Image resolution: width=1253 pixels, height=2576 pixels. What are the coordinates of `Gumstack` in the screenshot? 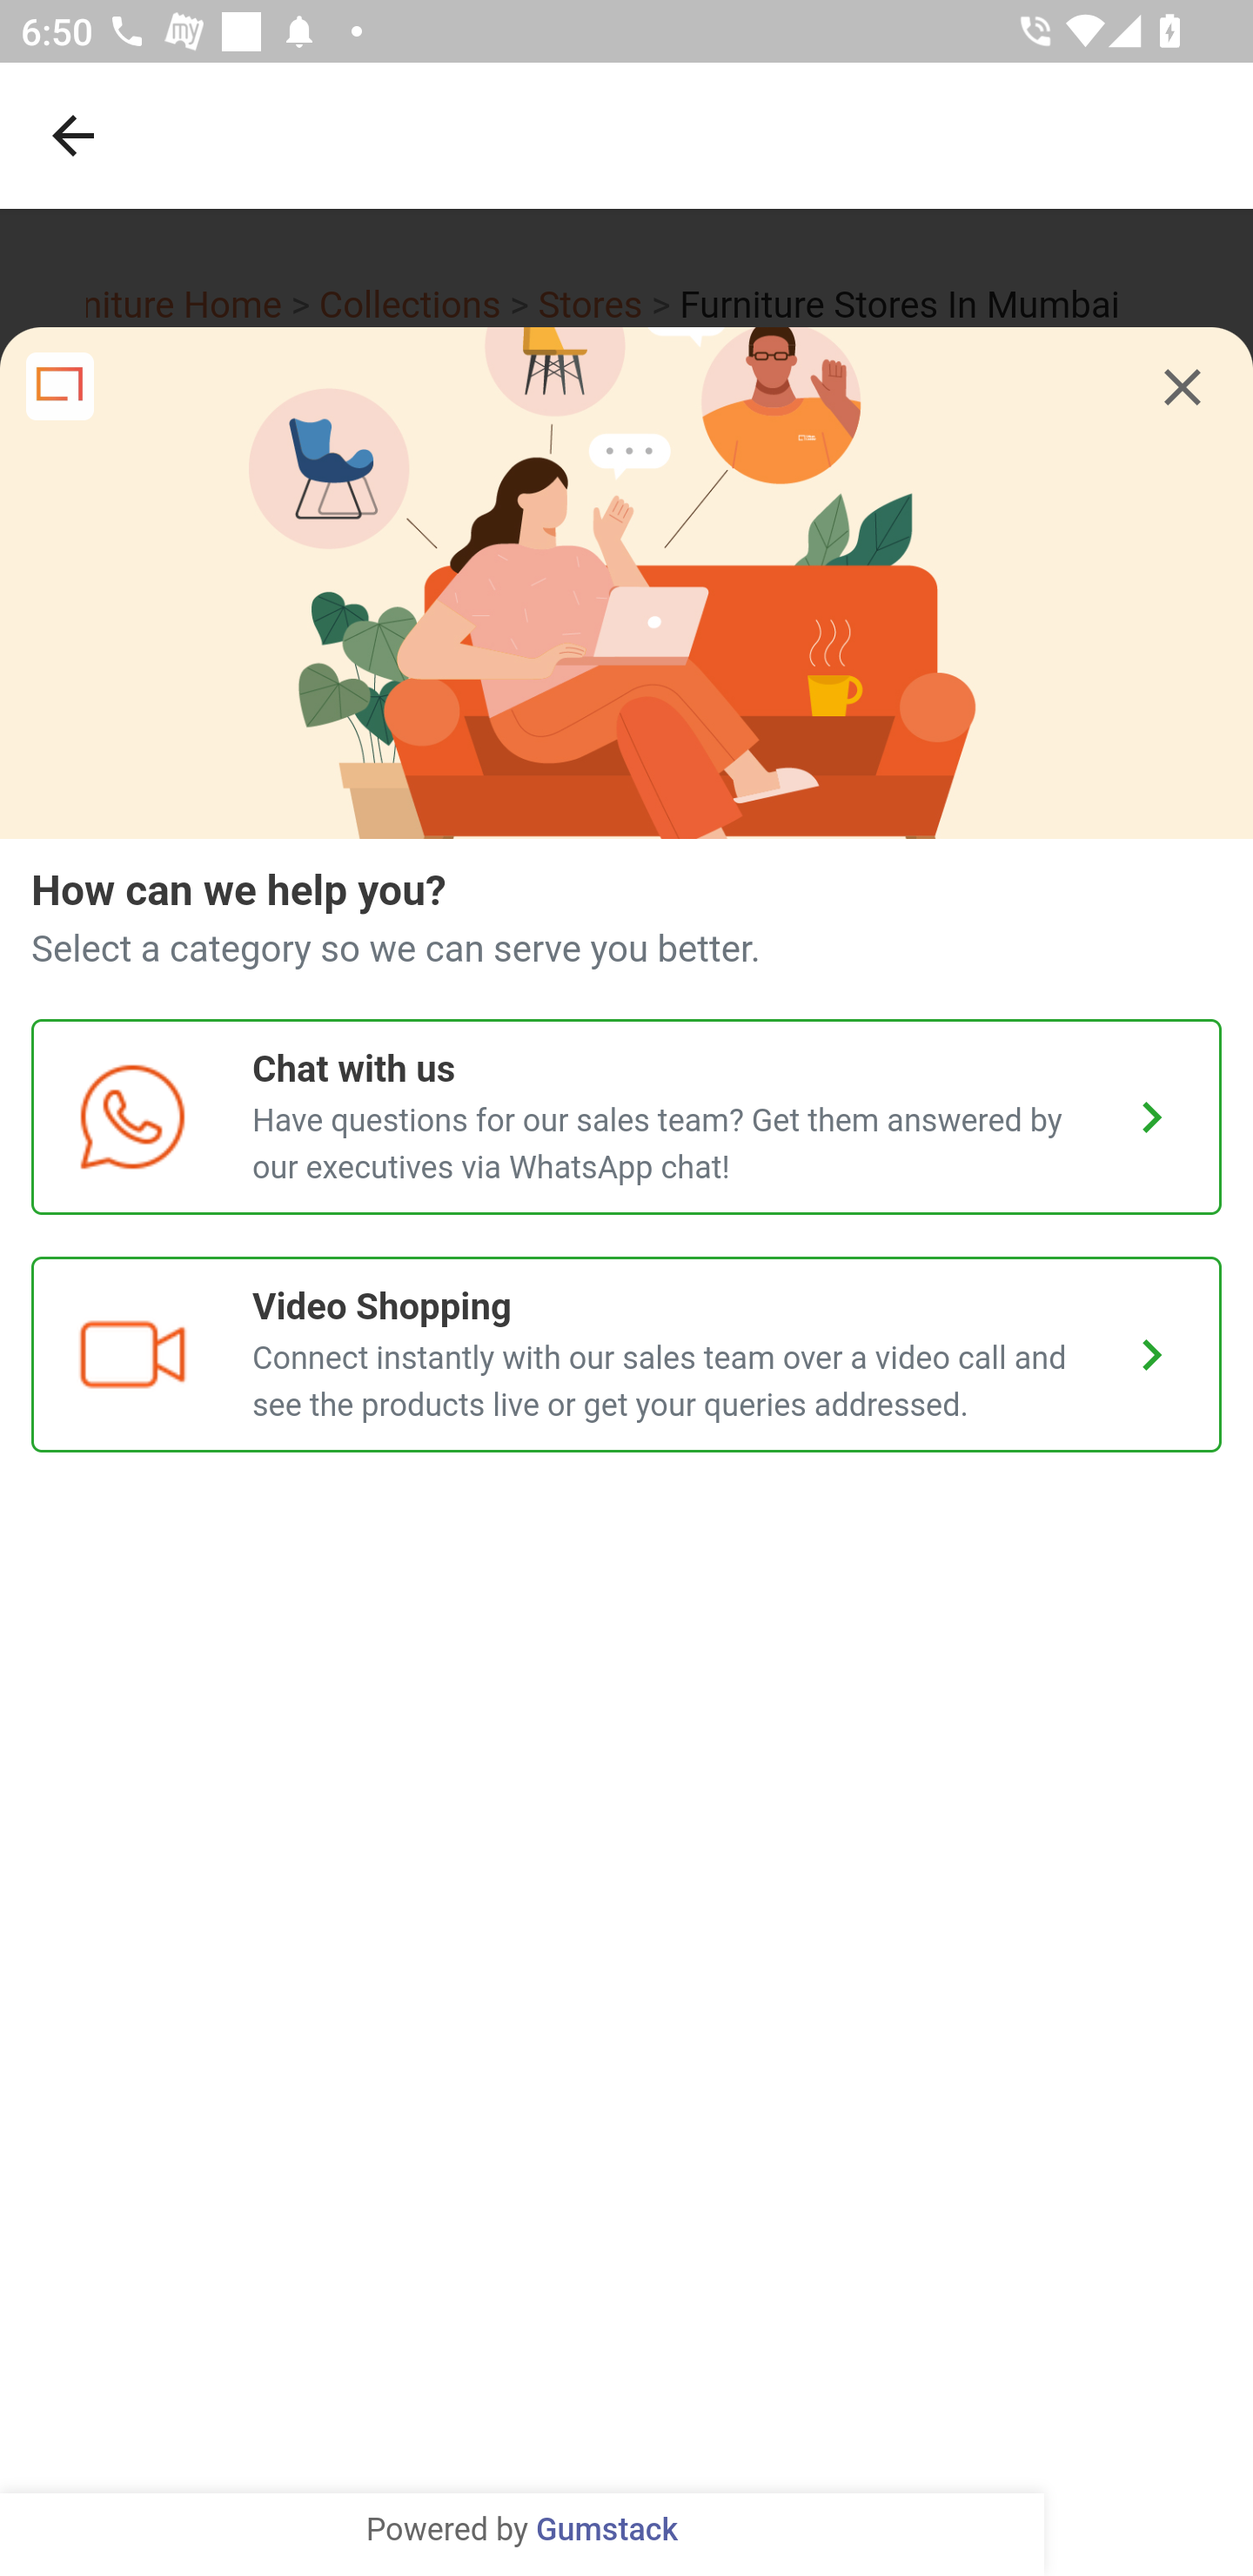 It's located at (606, 2531).